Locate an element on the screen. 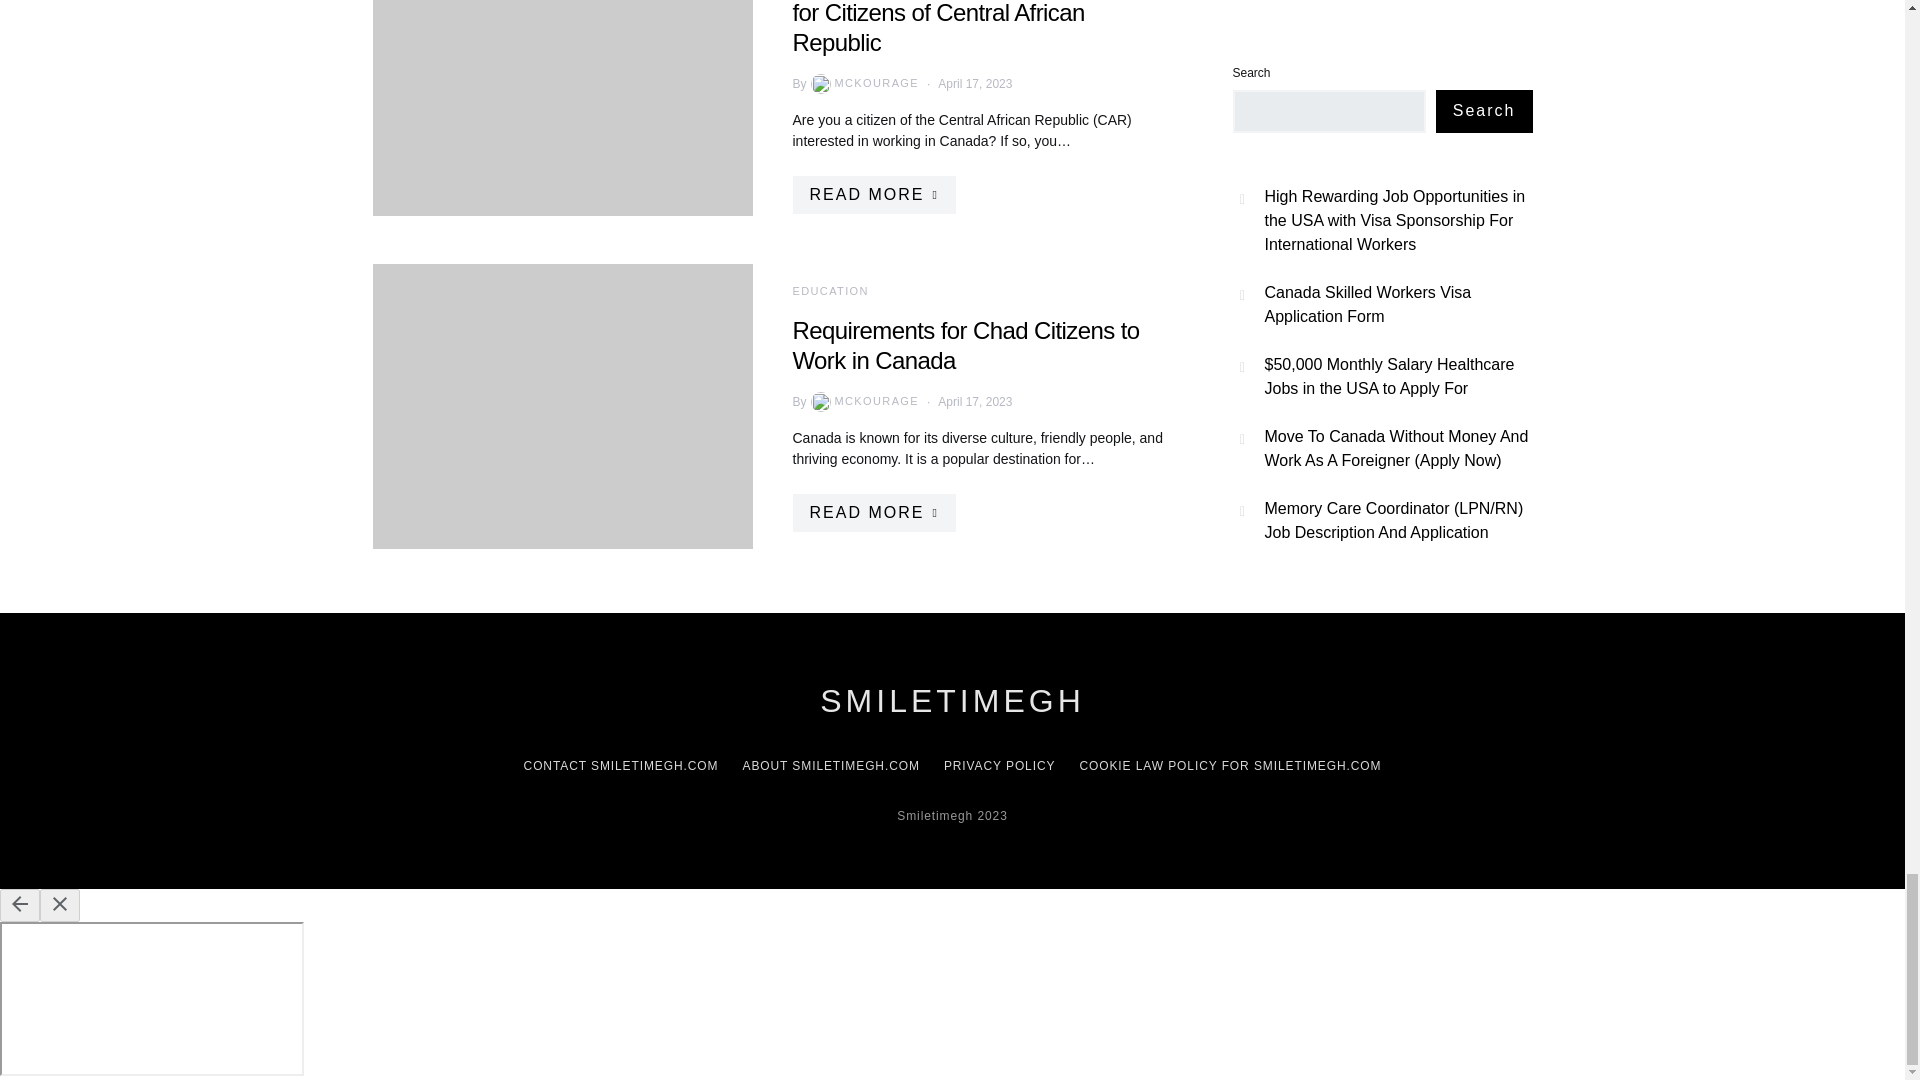 The width and height of the screenshot is (1920, 1080). View all posts by Mckourage is located at coordinates (862, 84).